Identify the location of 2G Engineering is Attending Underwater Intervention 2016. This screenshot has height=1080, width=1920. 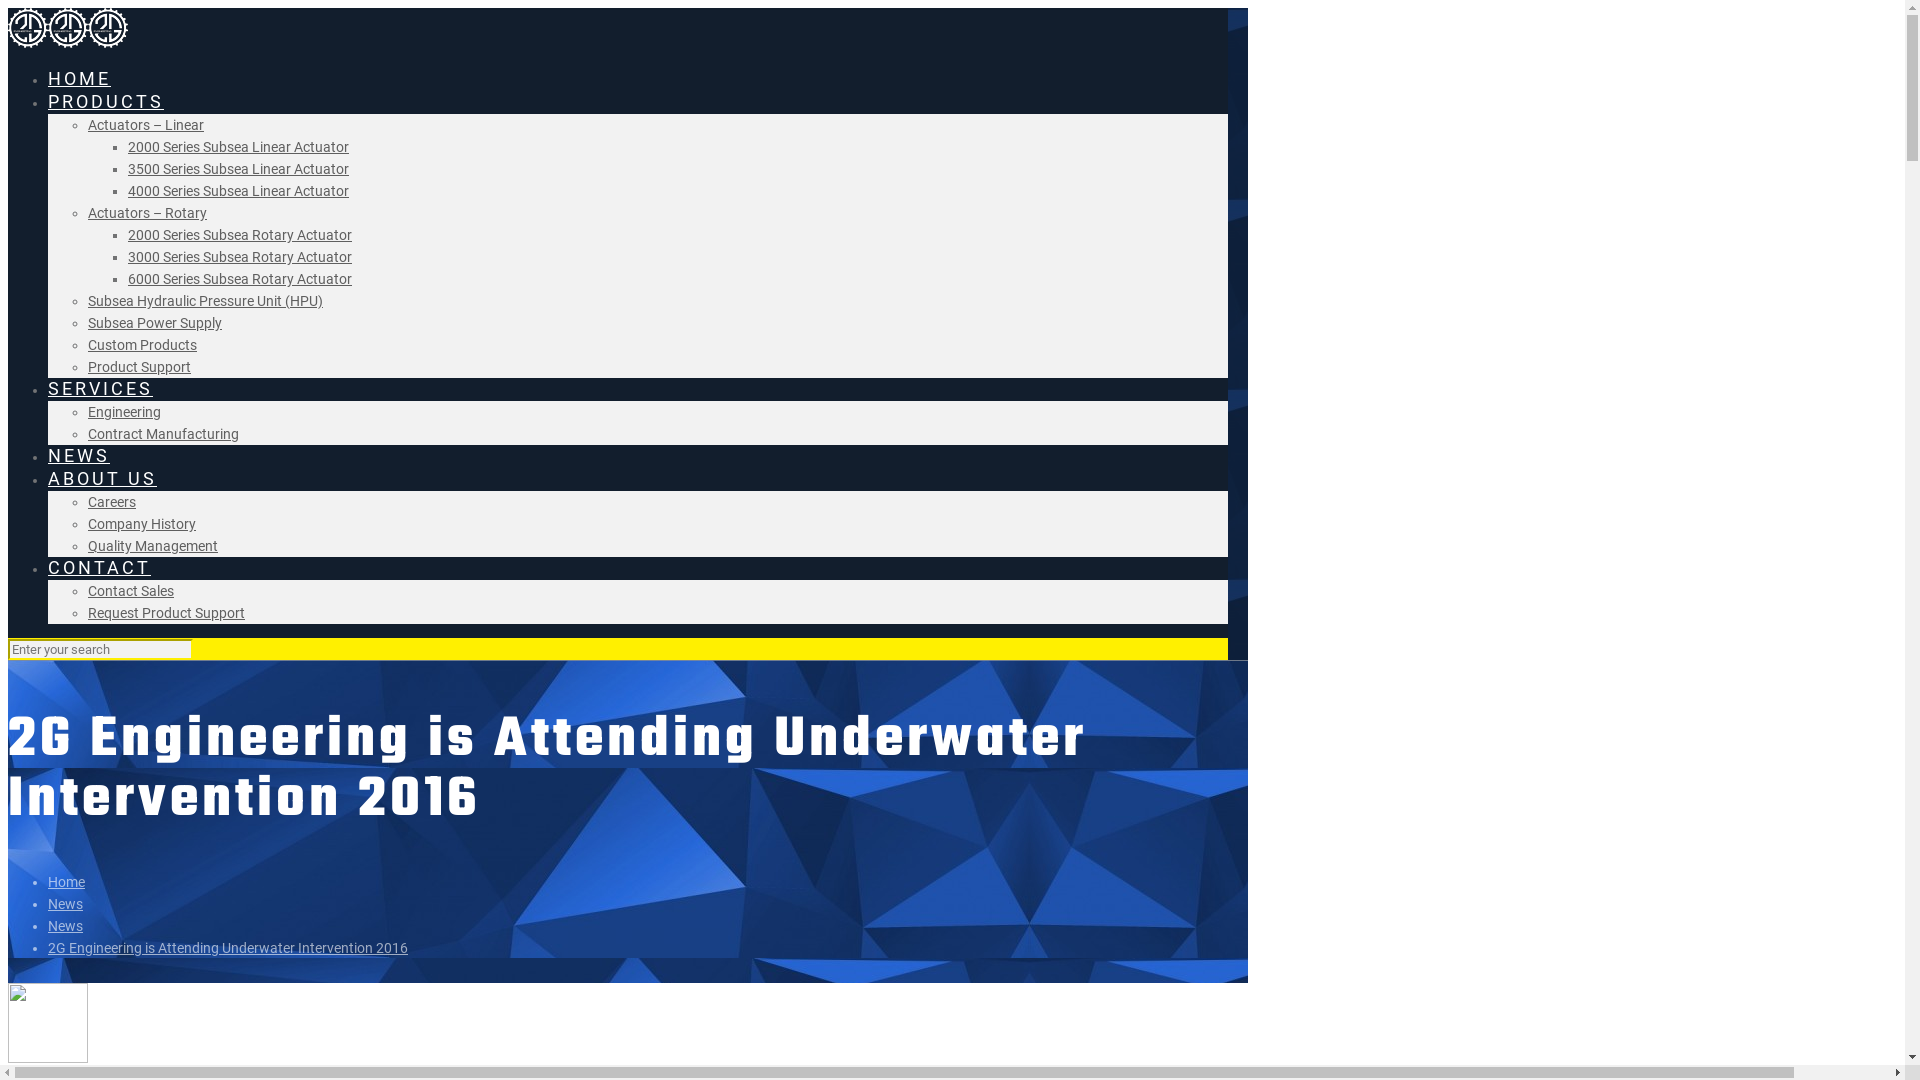
(228, 948).